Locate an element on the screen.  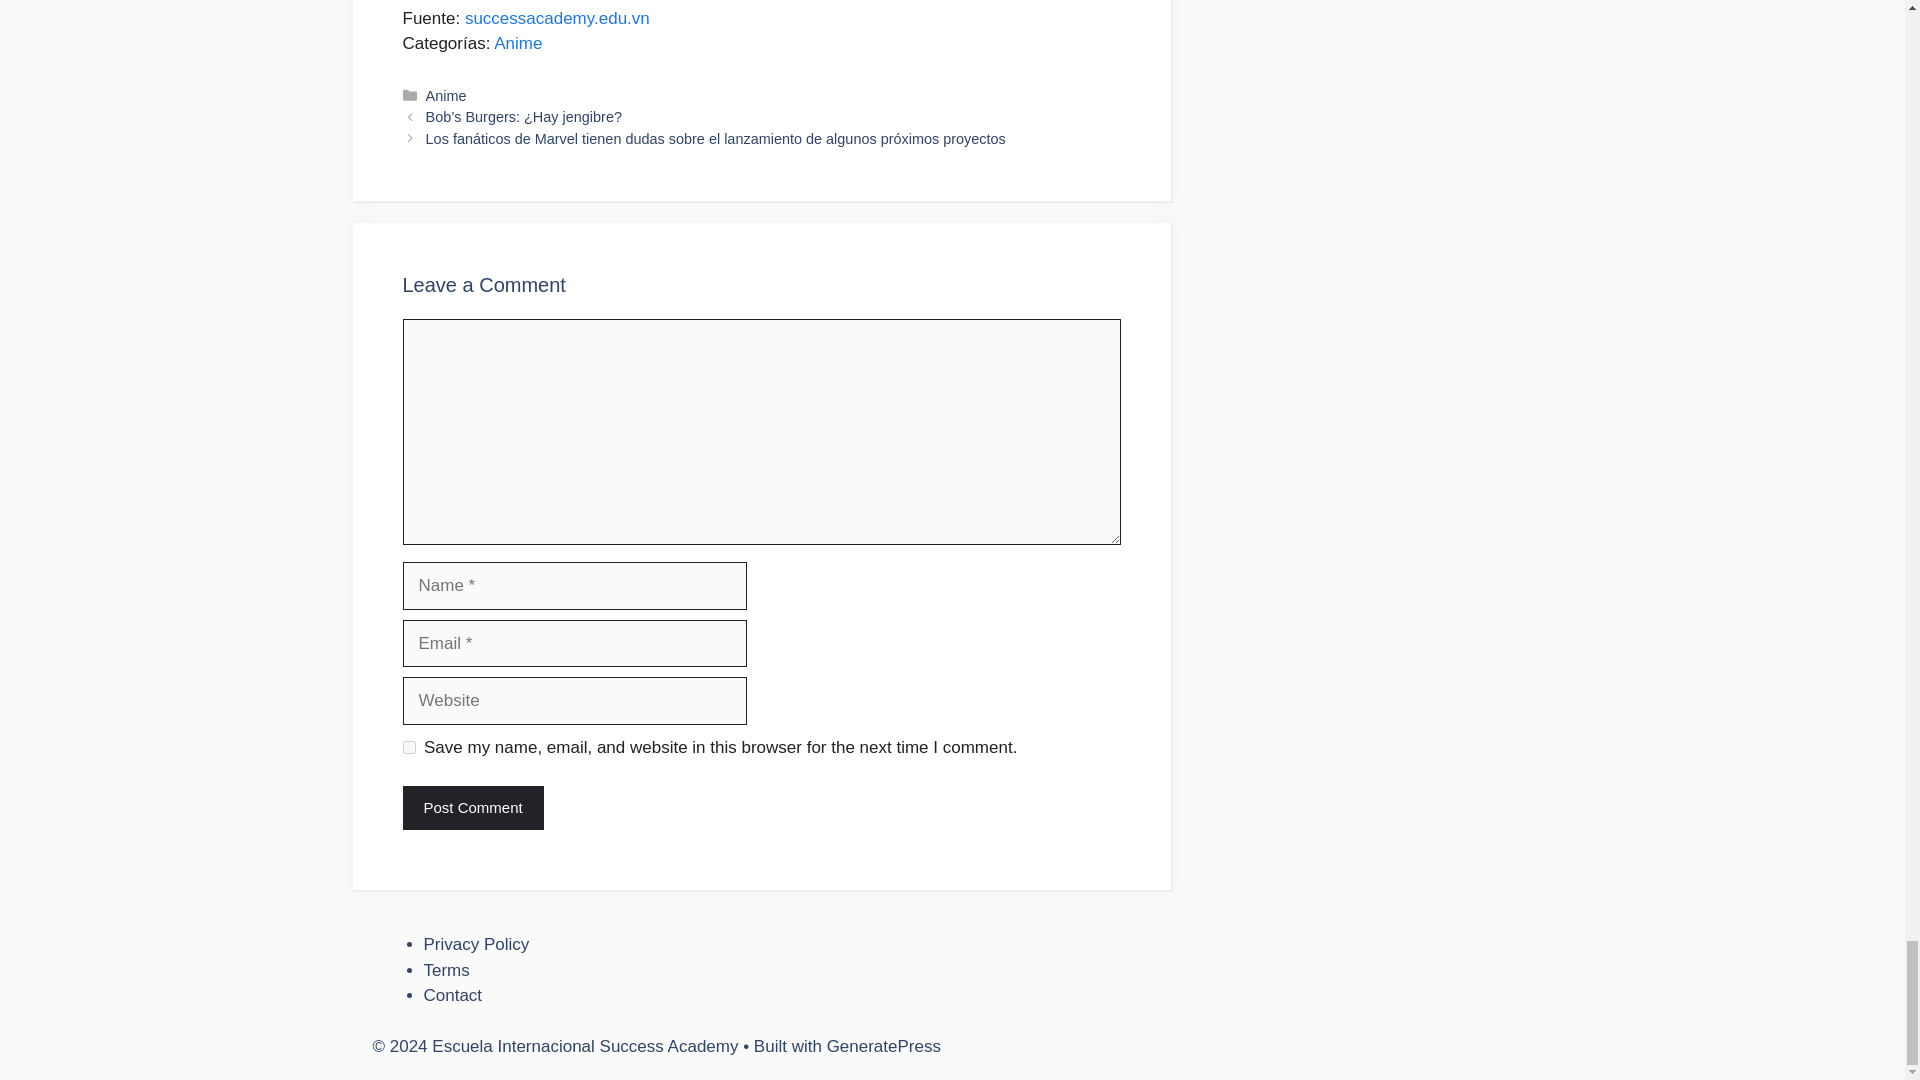
Anime is located at coordinates (517, 42).